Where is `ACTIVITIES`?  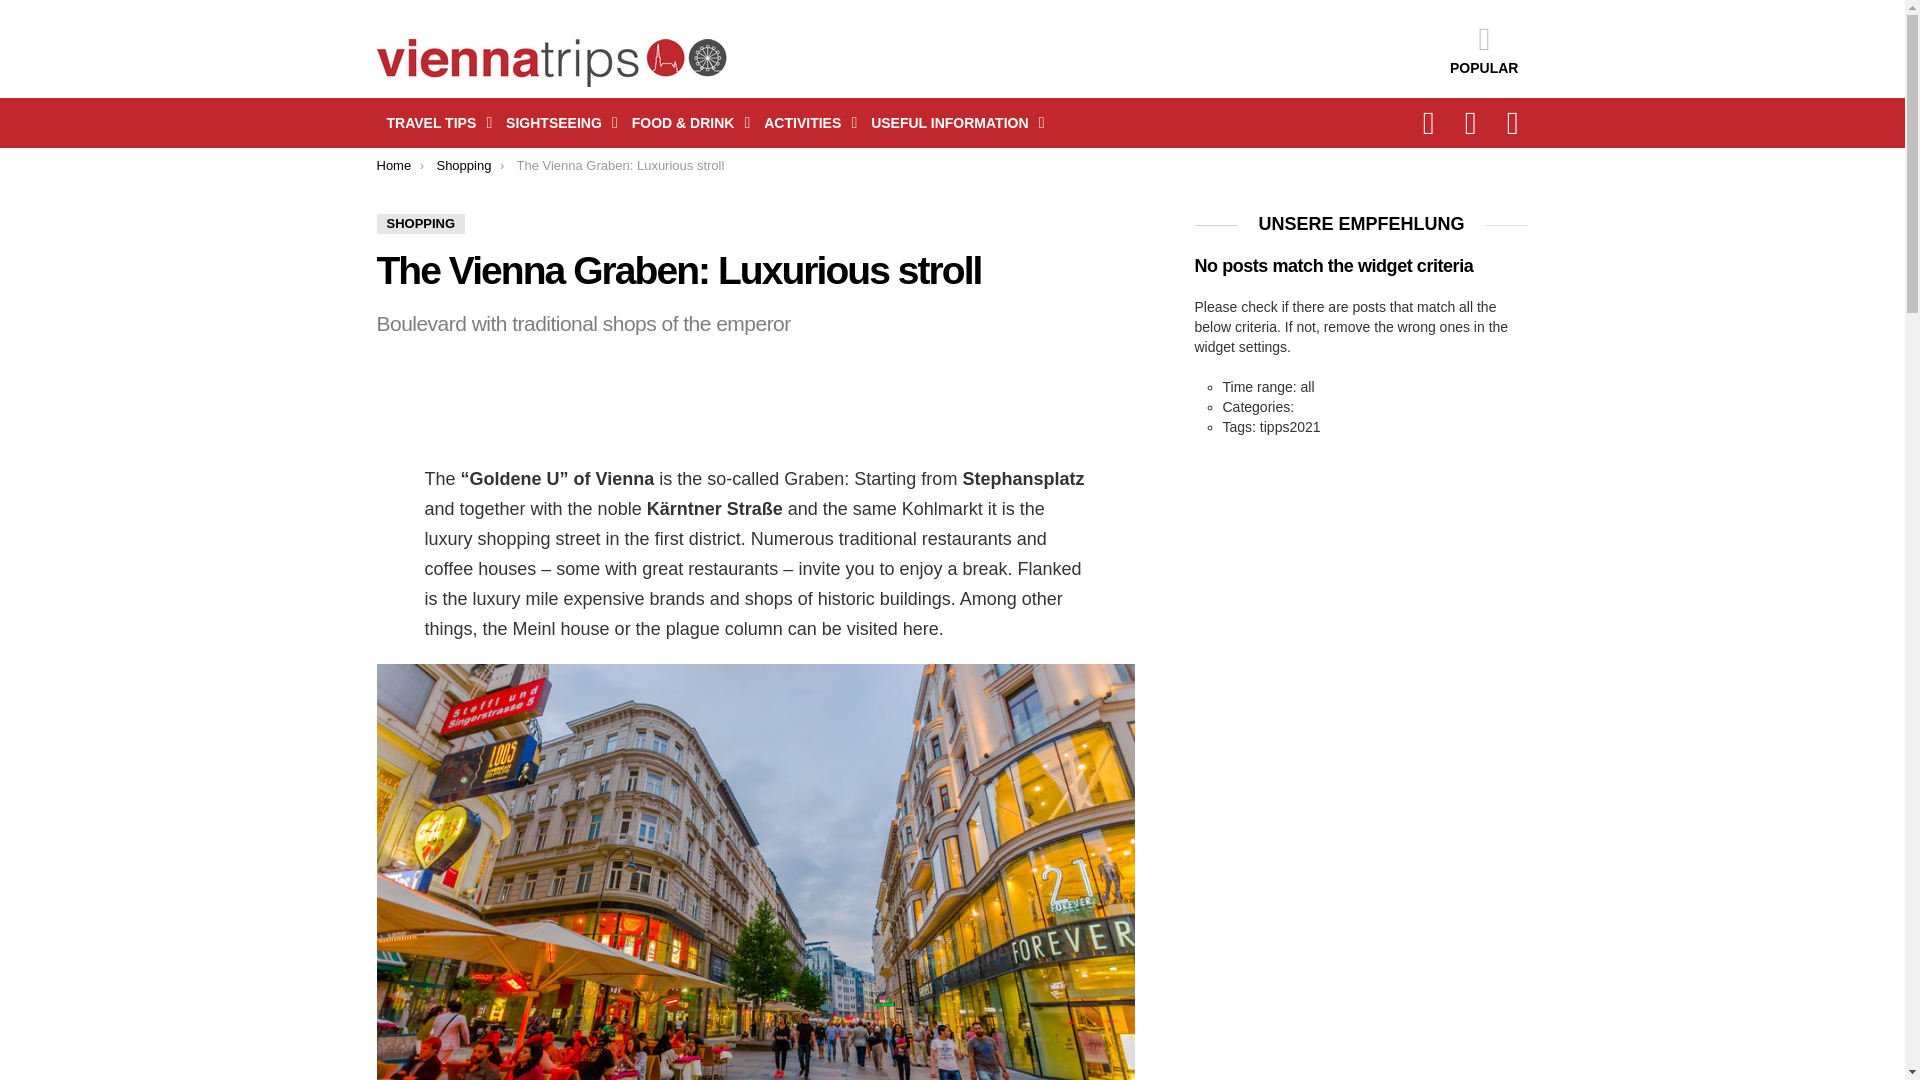 ACTIVITIES is located at coordinates (805, 123).